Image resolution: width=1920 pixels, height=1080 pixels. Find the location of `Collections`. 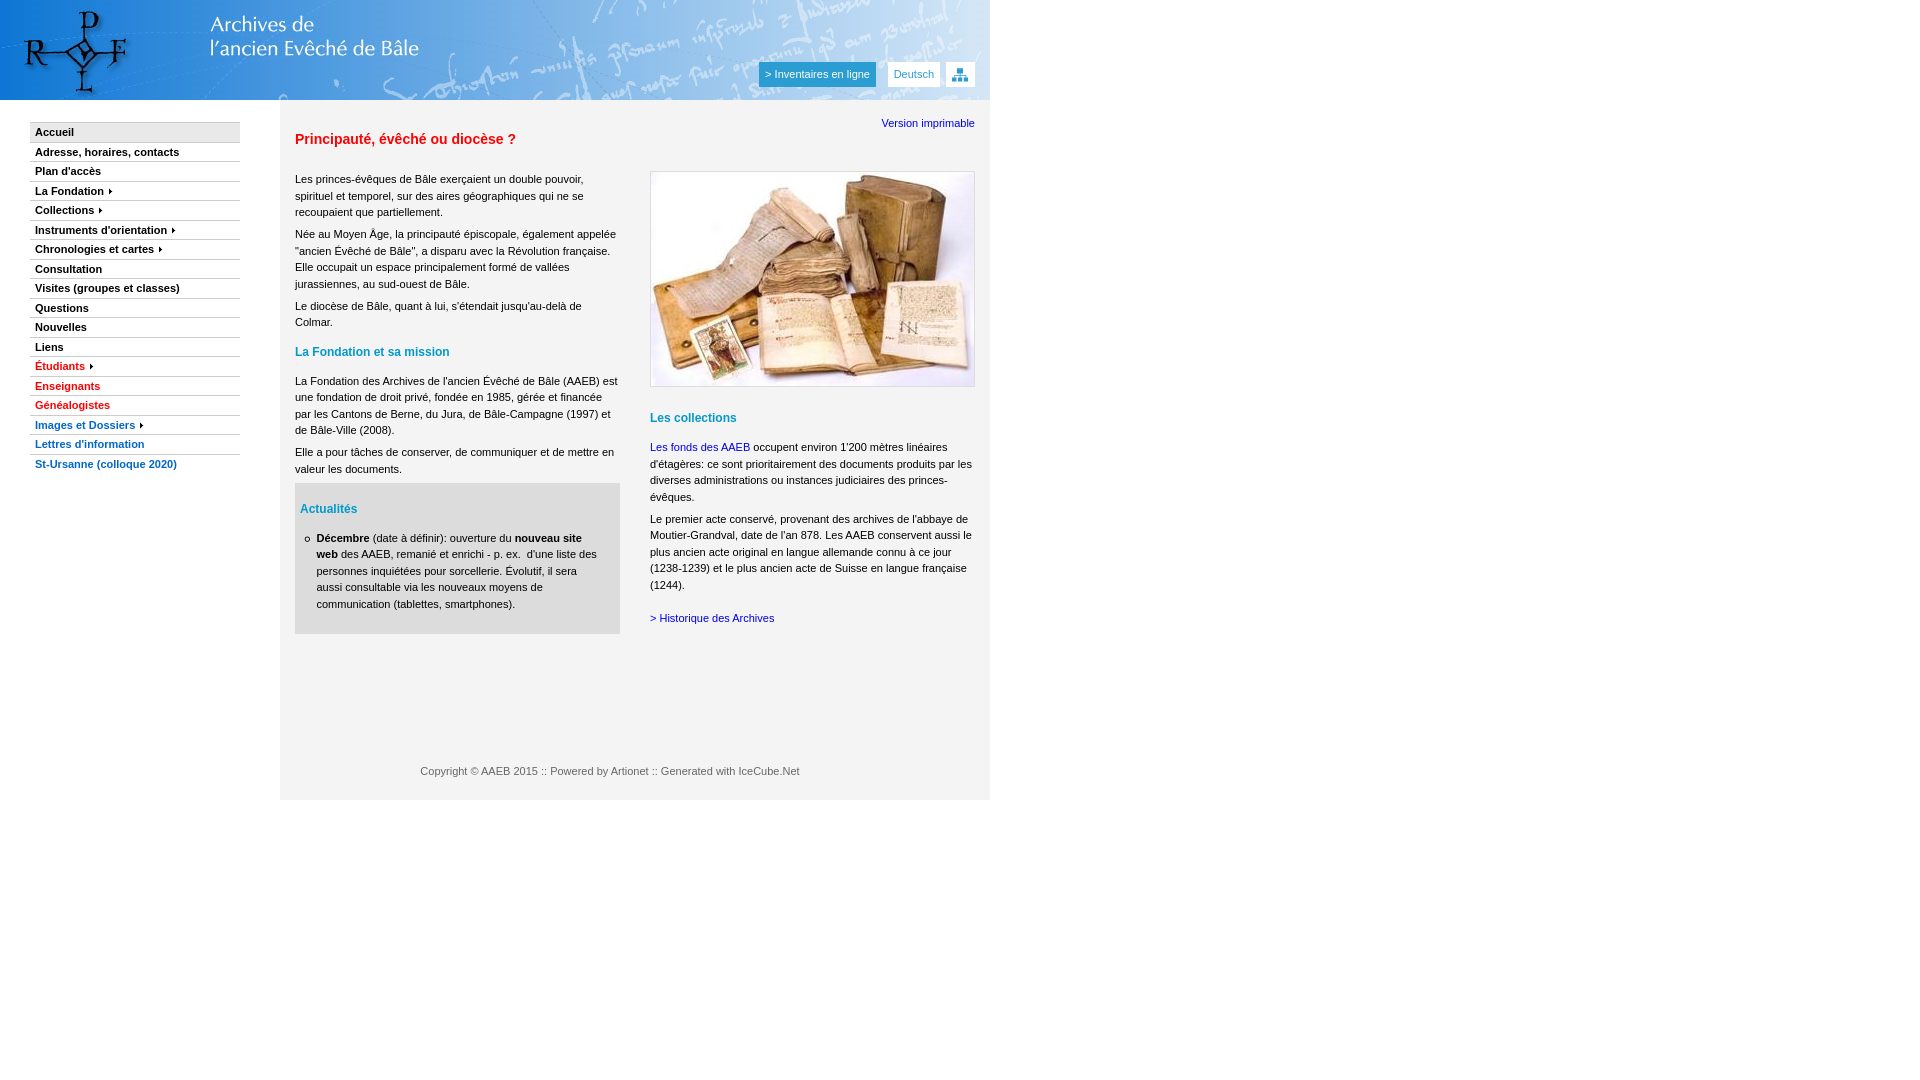

Collections is located at coordinates (135, 210).